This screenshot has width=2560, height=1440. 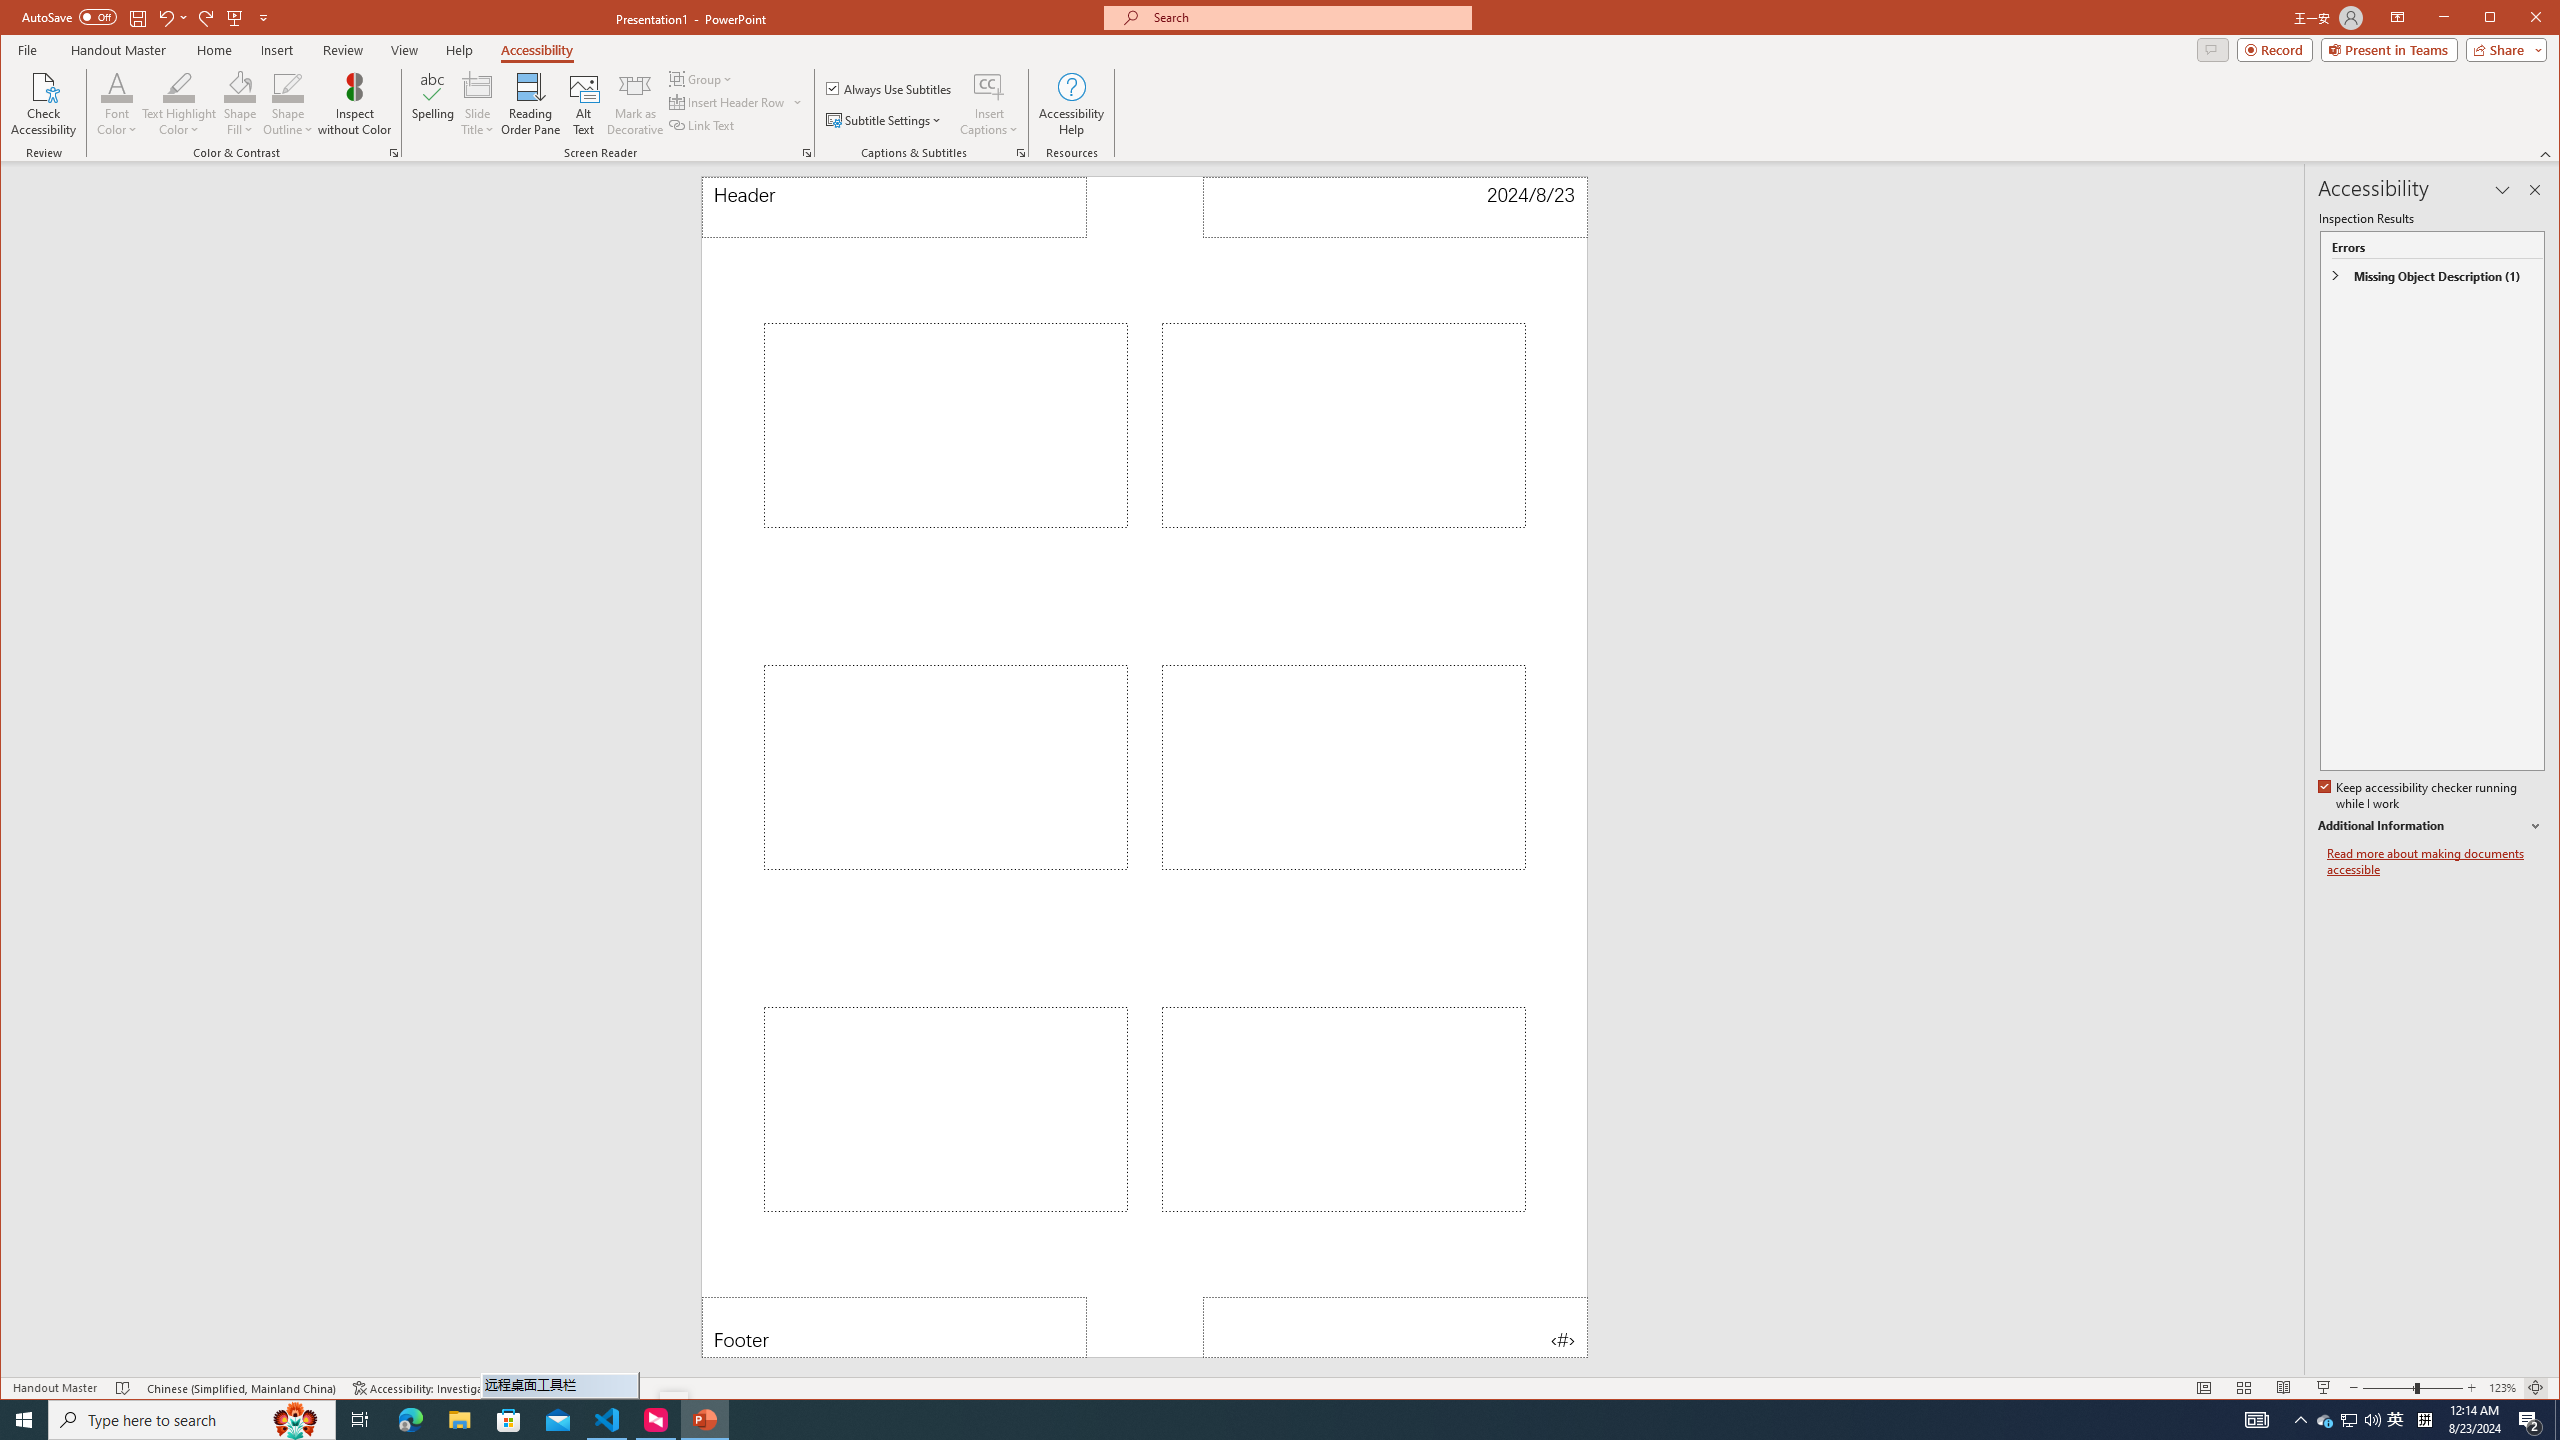 What do you see at coordinates (1395, 207) in the screenshot?
I see `Date` at bounding box center [1395, 207].